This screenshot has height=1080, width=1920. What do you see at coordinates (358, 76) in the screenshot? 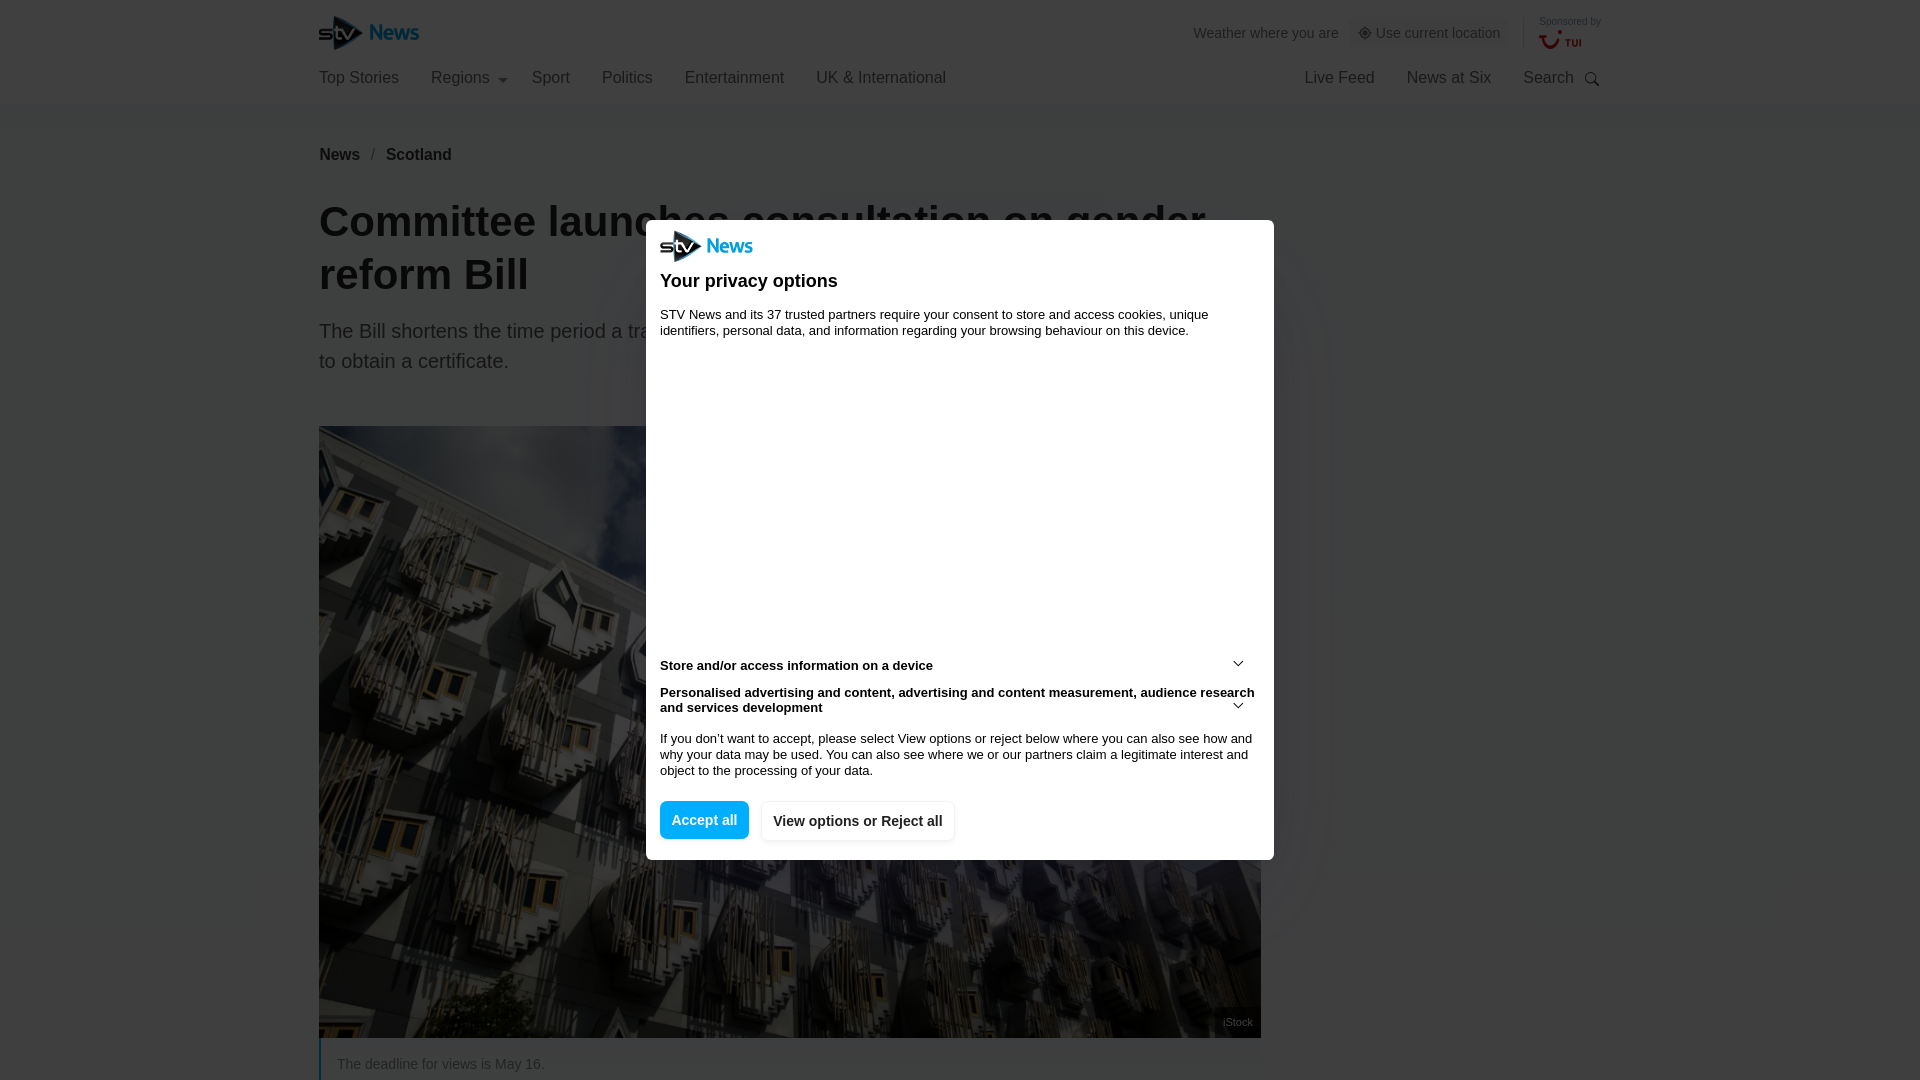
I see `Top Stories` at bounding box center [358, 76].